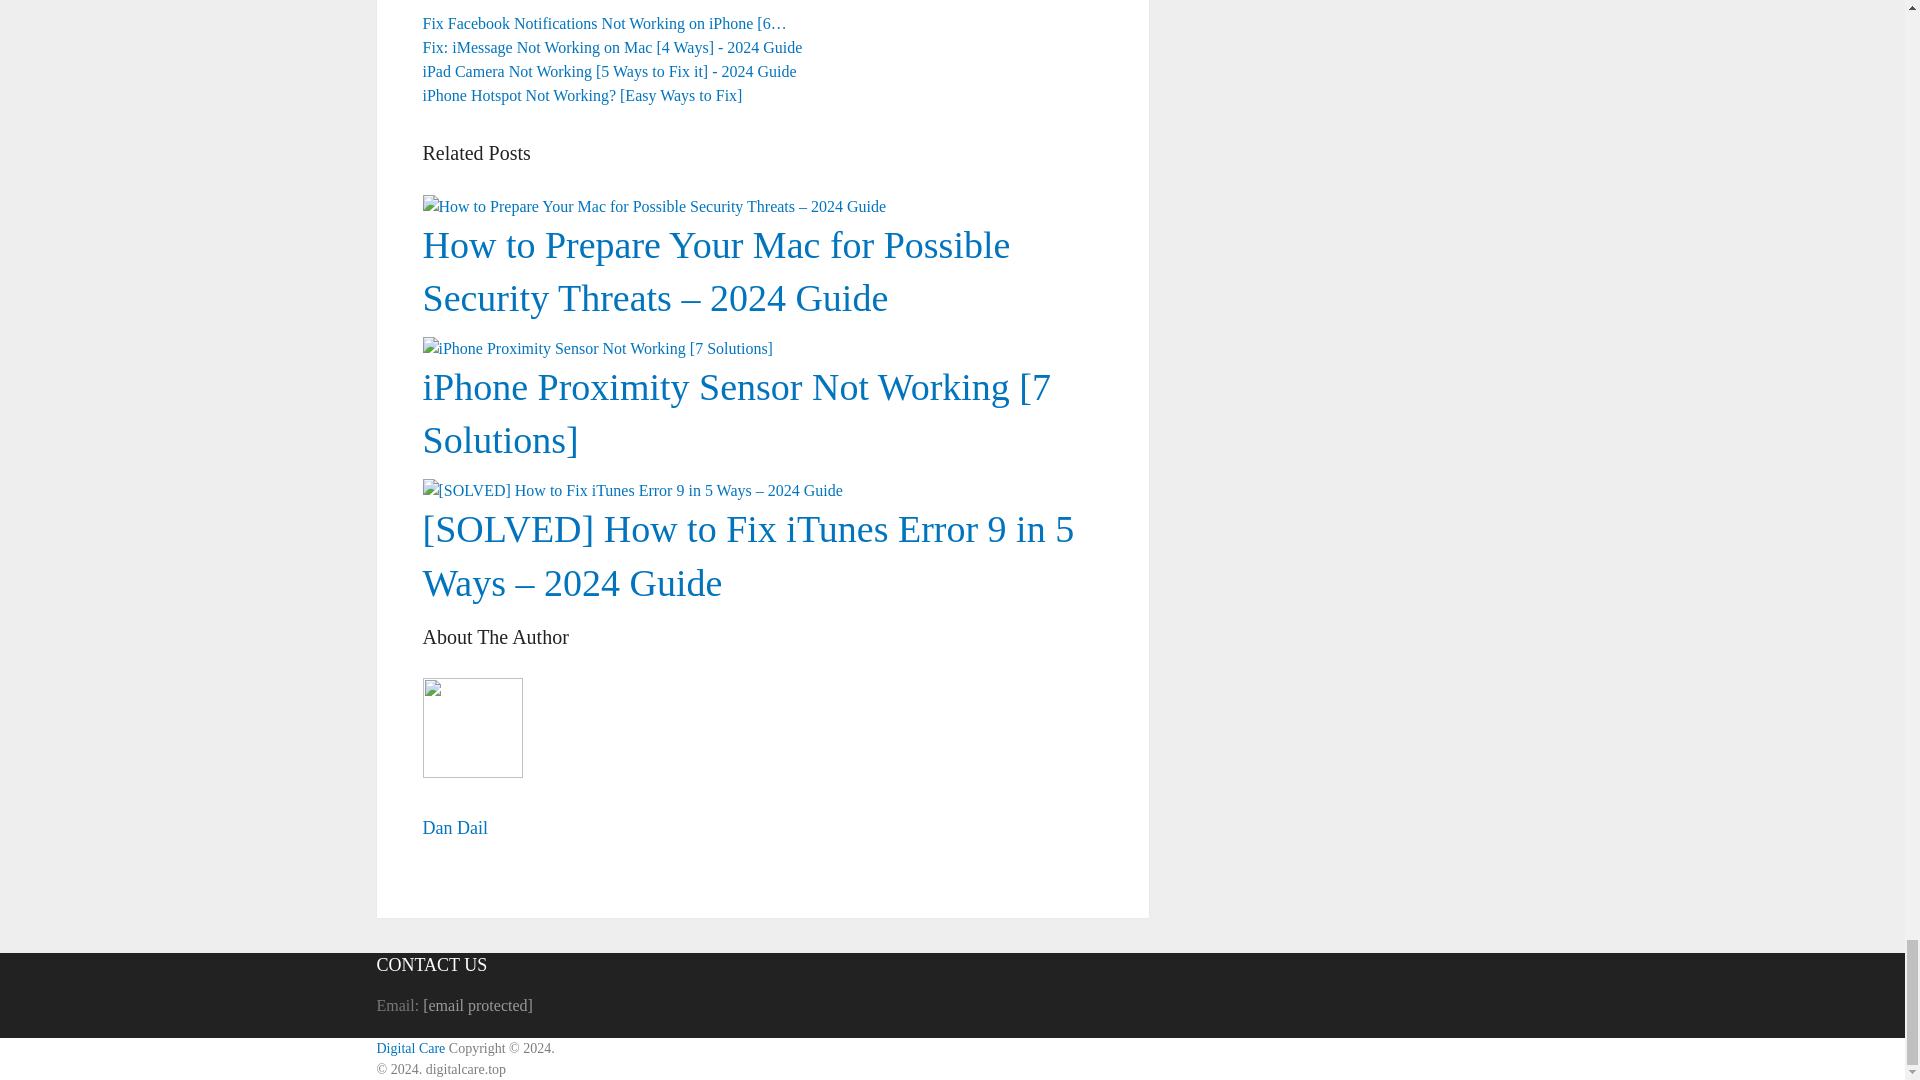 This screenshot has width=1920, height=1080. What do you see at coordinates (454, 828) in the screenshot?
I see `Dan Dail` at bounding box center [454, 828].